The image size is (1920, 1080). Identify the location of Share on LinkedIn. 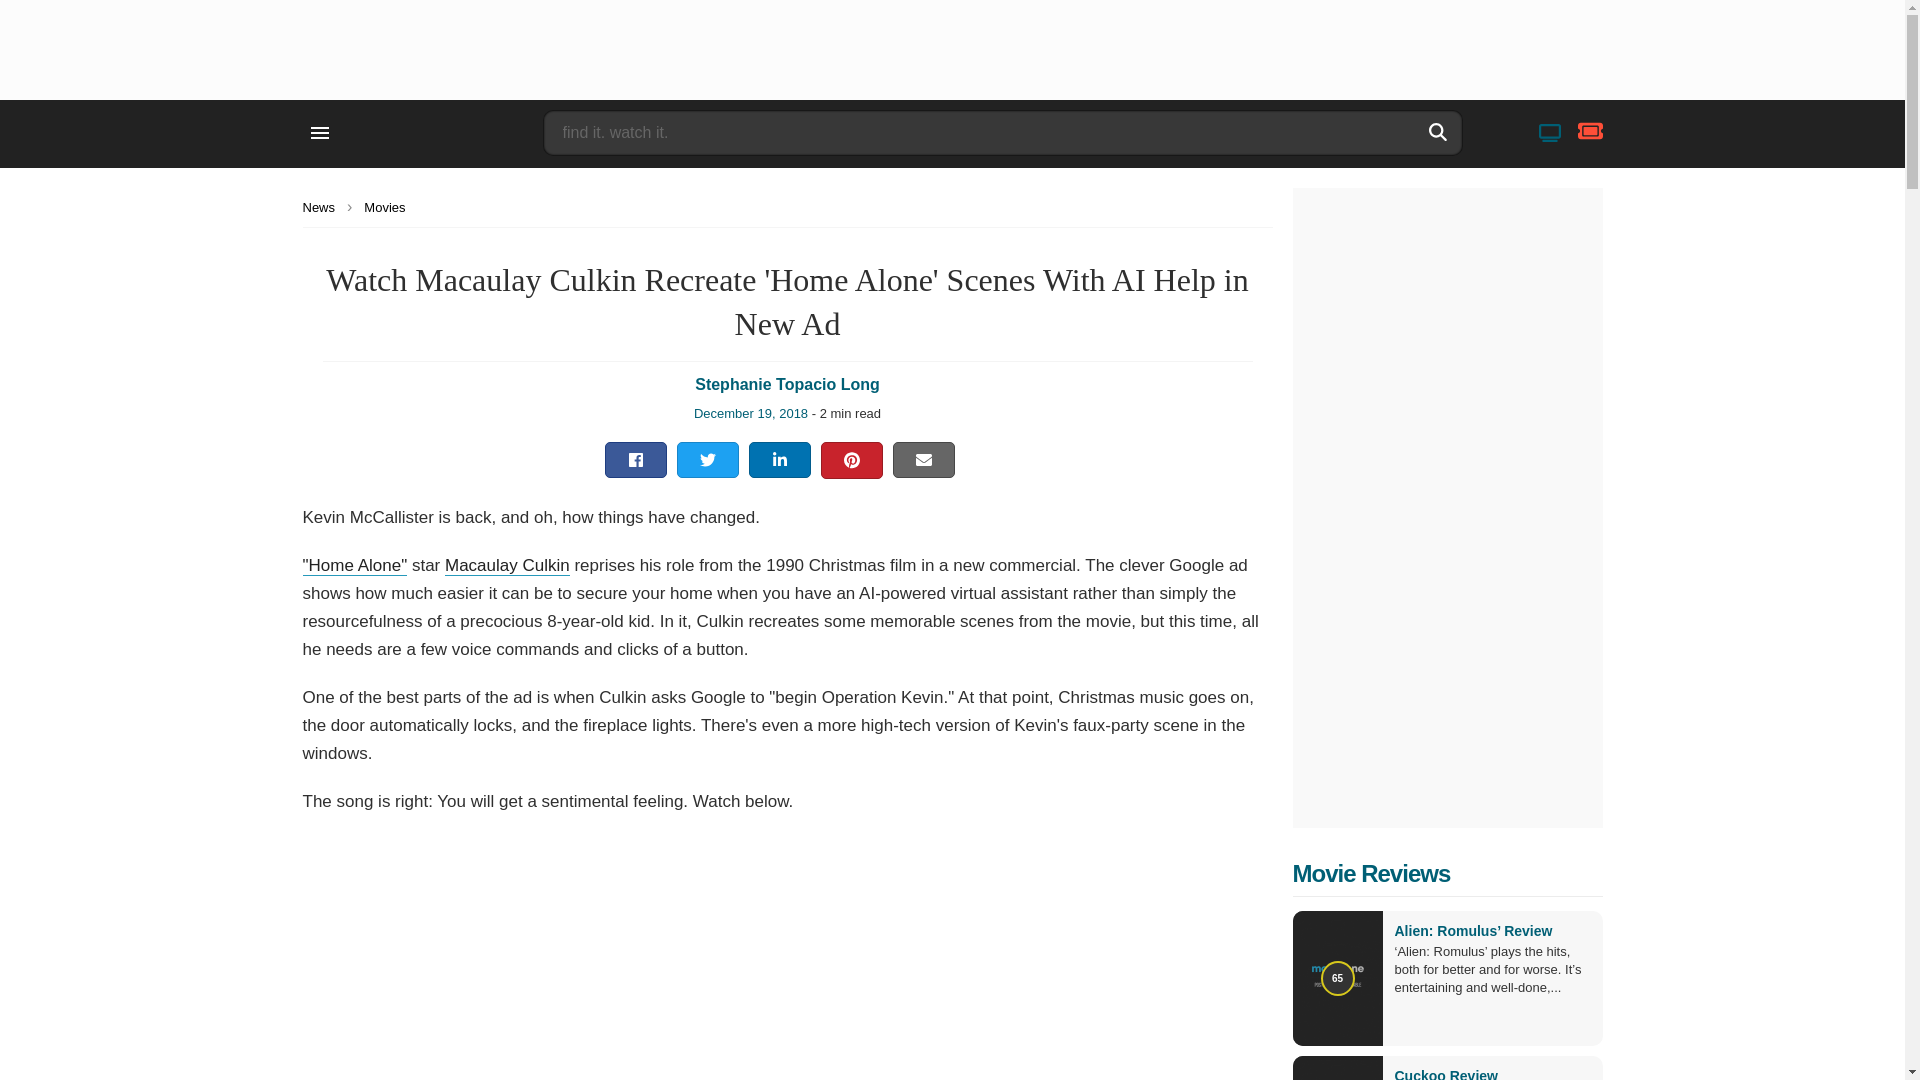
(780, 460).